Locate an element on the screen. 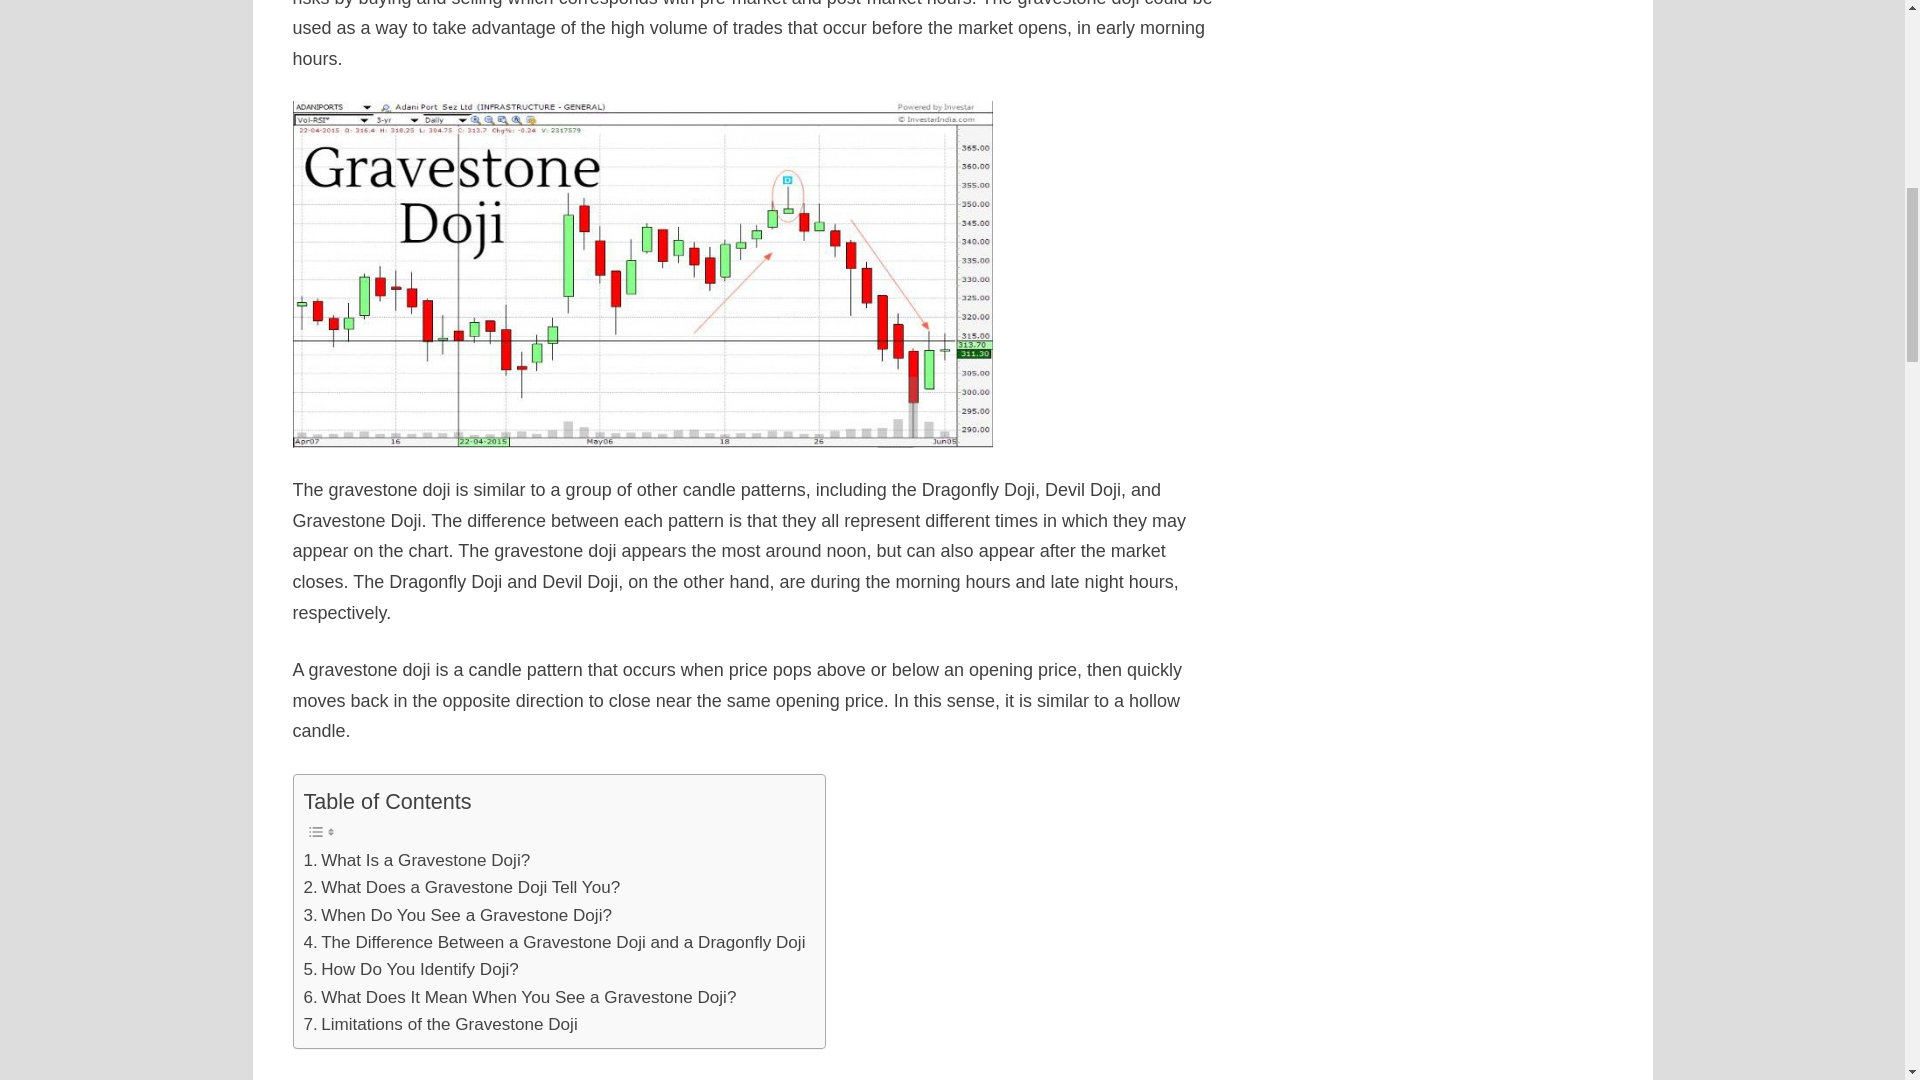  What Does a Gravestone Doji Tell You? is located at coordinates (462, 886).